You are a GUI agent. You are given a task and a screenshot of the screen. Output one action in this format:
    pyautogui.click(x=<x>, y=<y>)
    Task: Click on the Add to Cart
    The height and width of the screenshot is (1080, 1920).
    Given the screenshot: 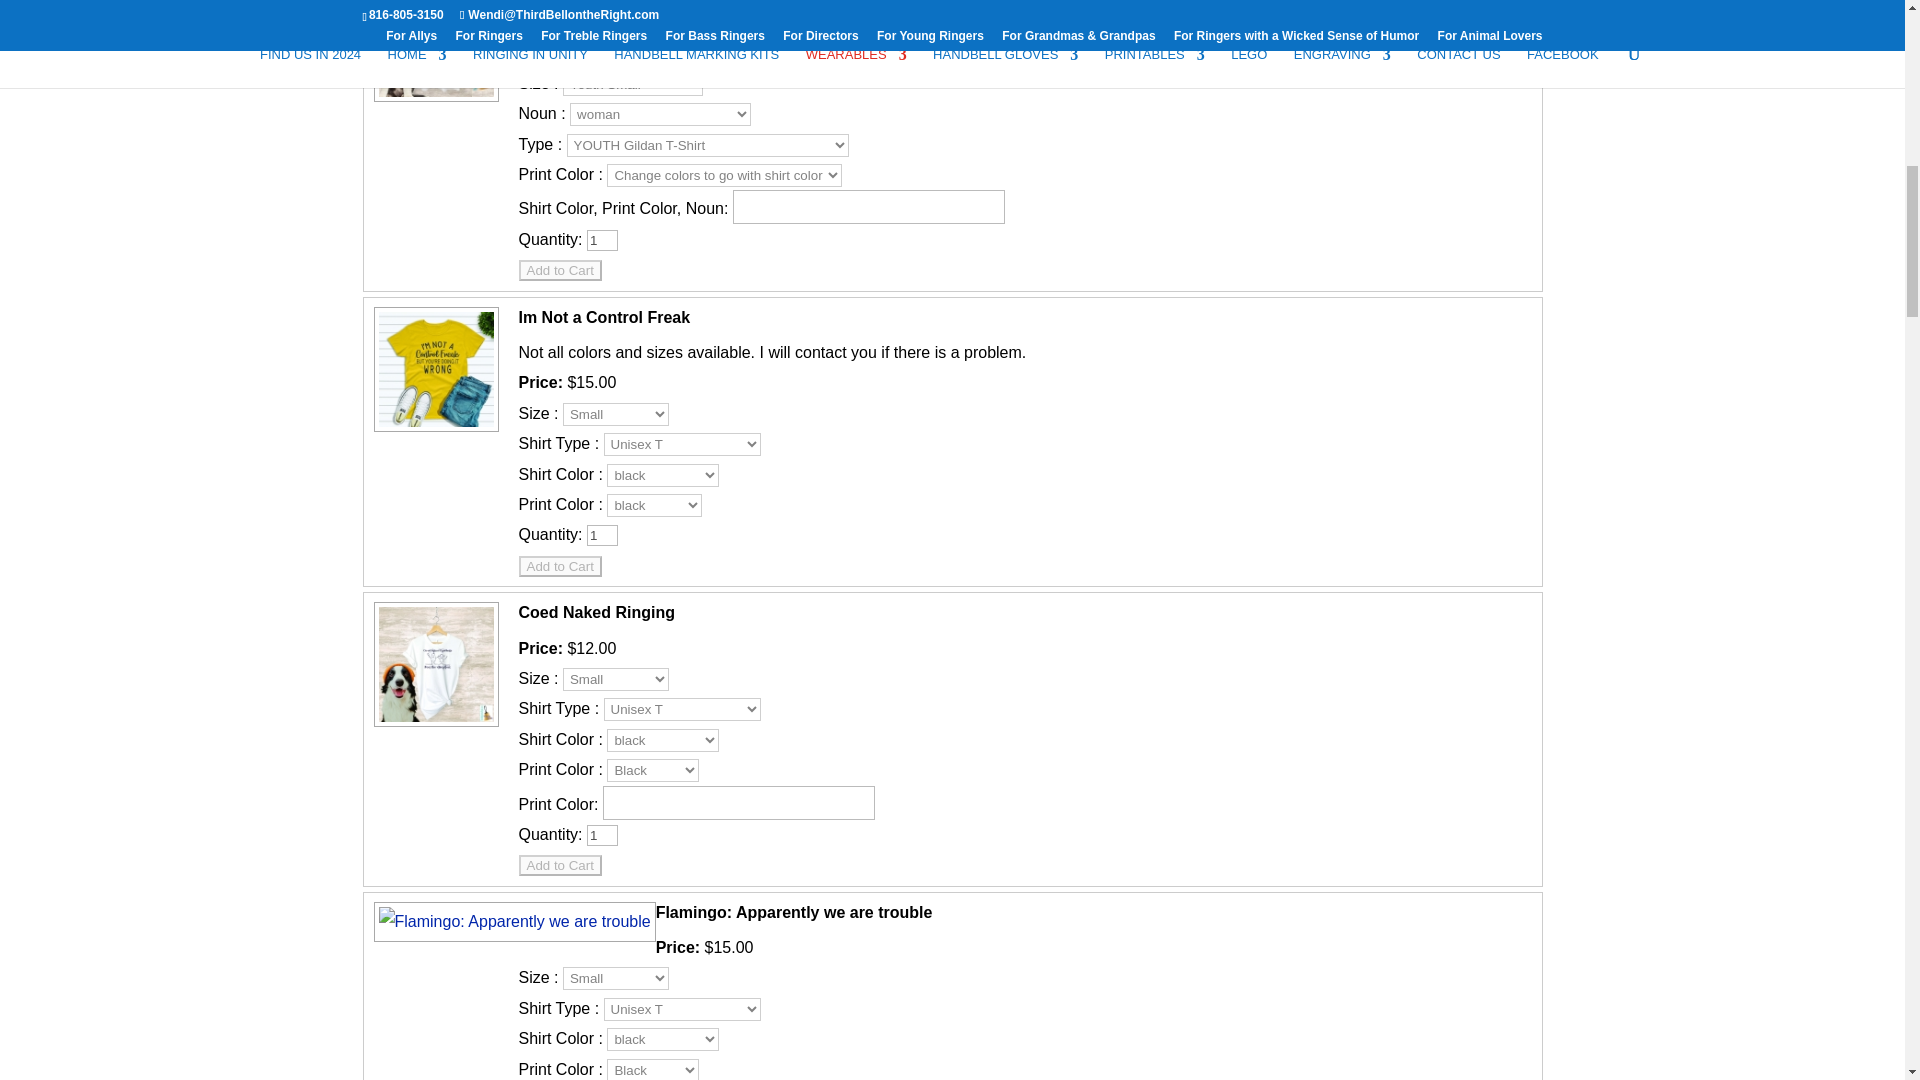 What is the action you would take?
    pyautogui.click(x=559, y=865)
    